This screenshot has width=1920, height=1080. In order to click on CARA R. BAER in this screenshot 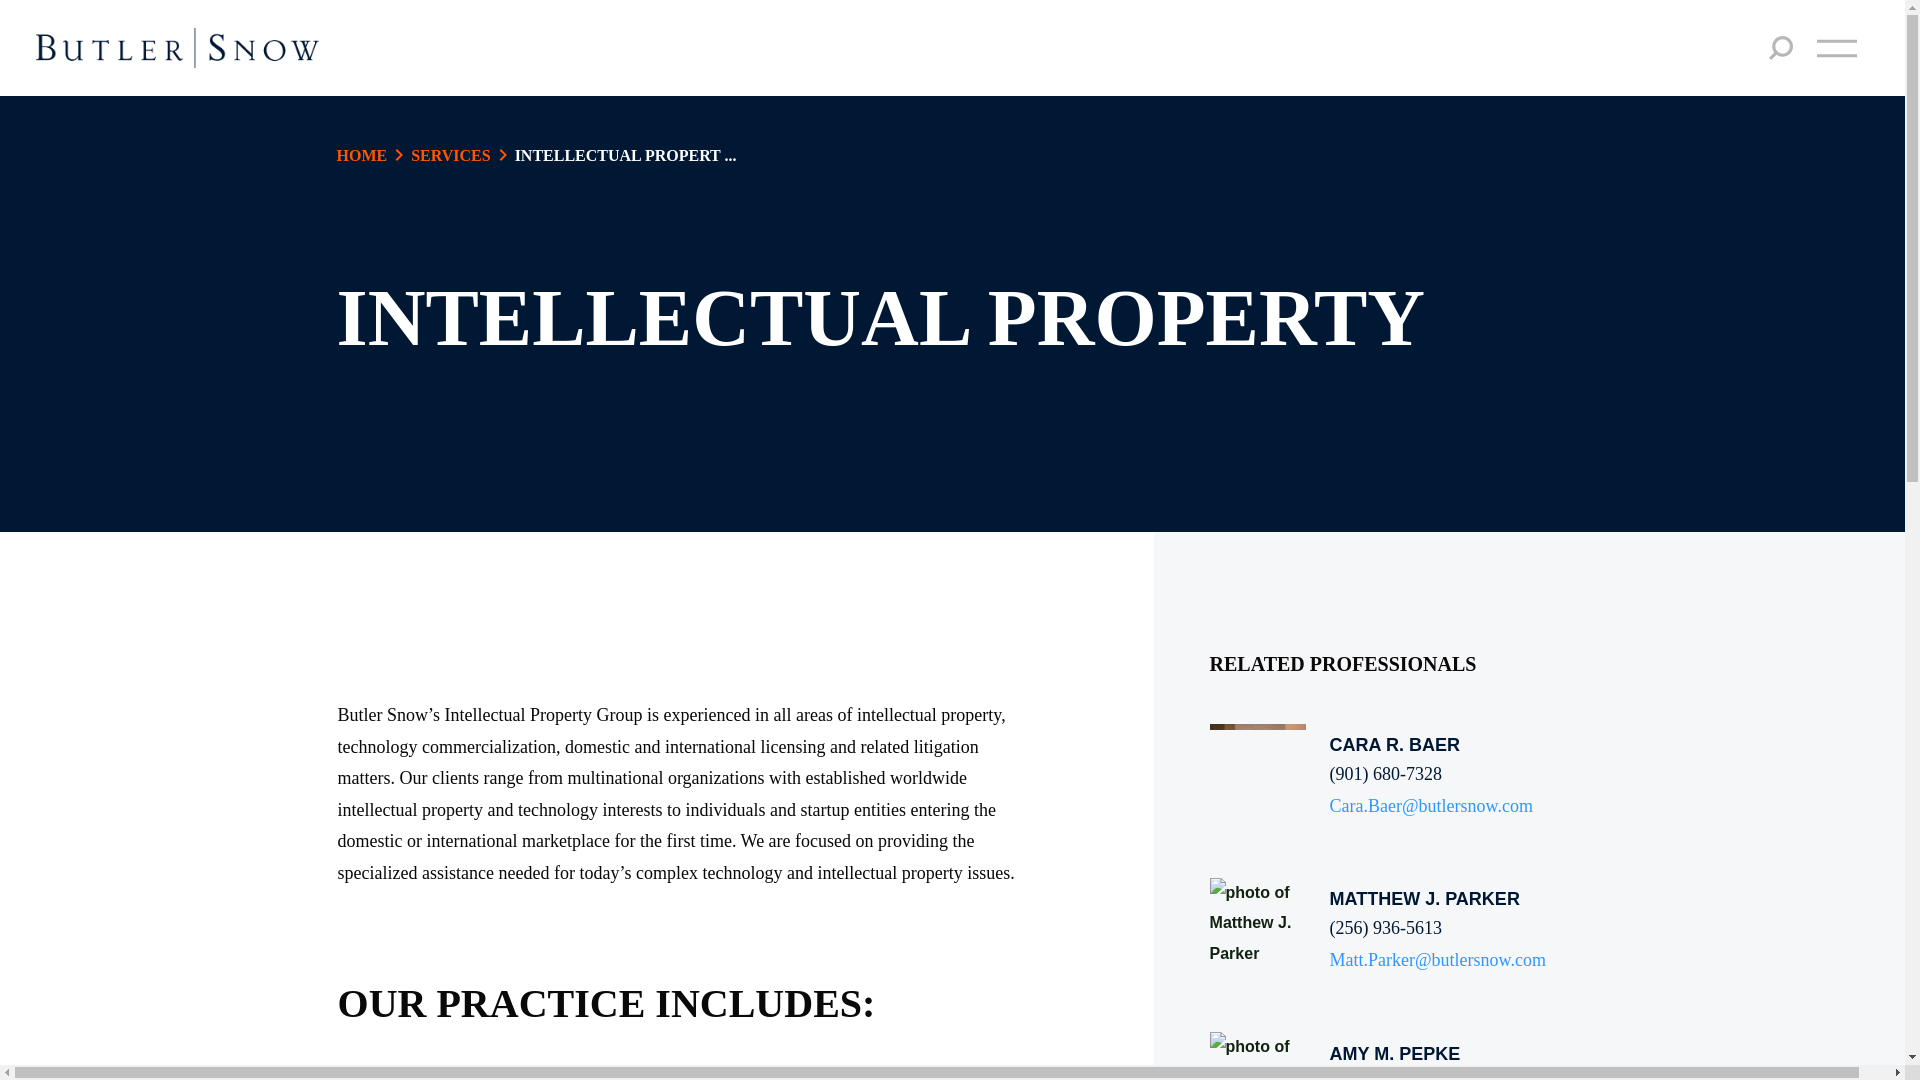, I will do `click(1431, 746)`.